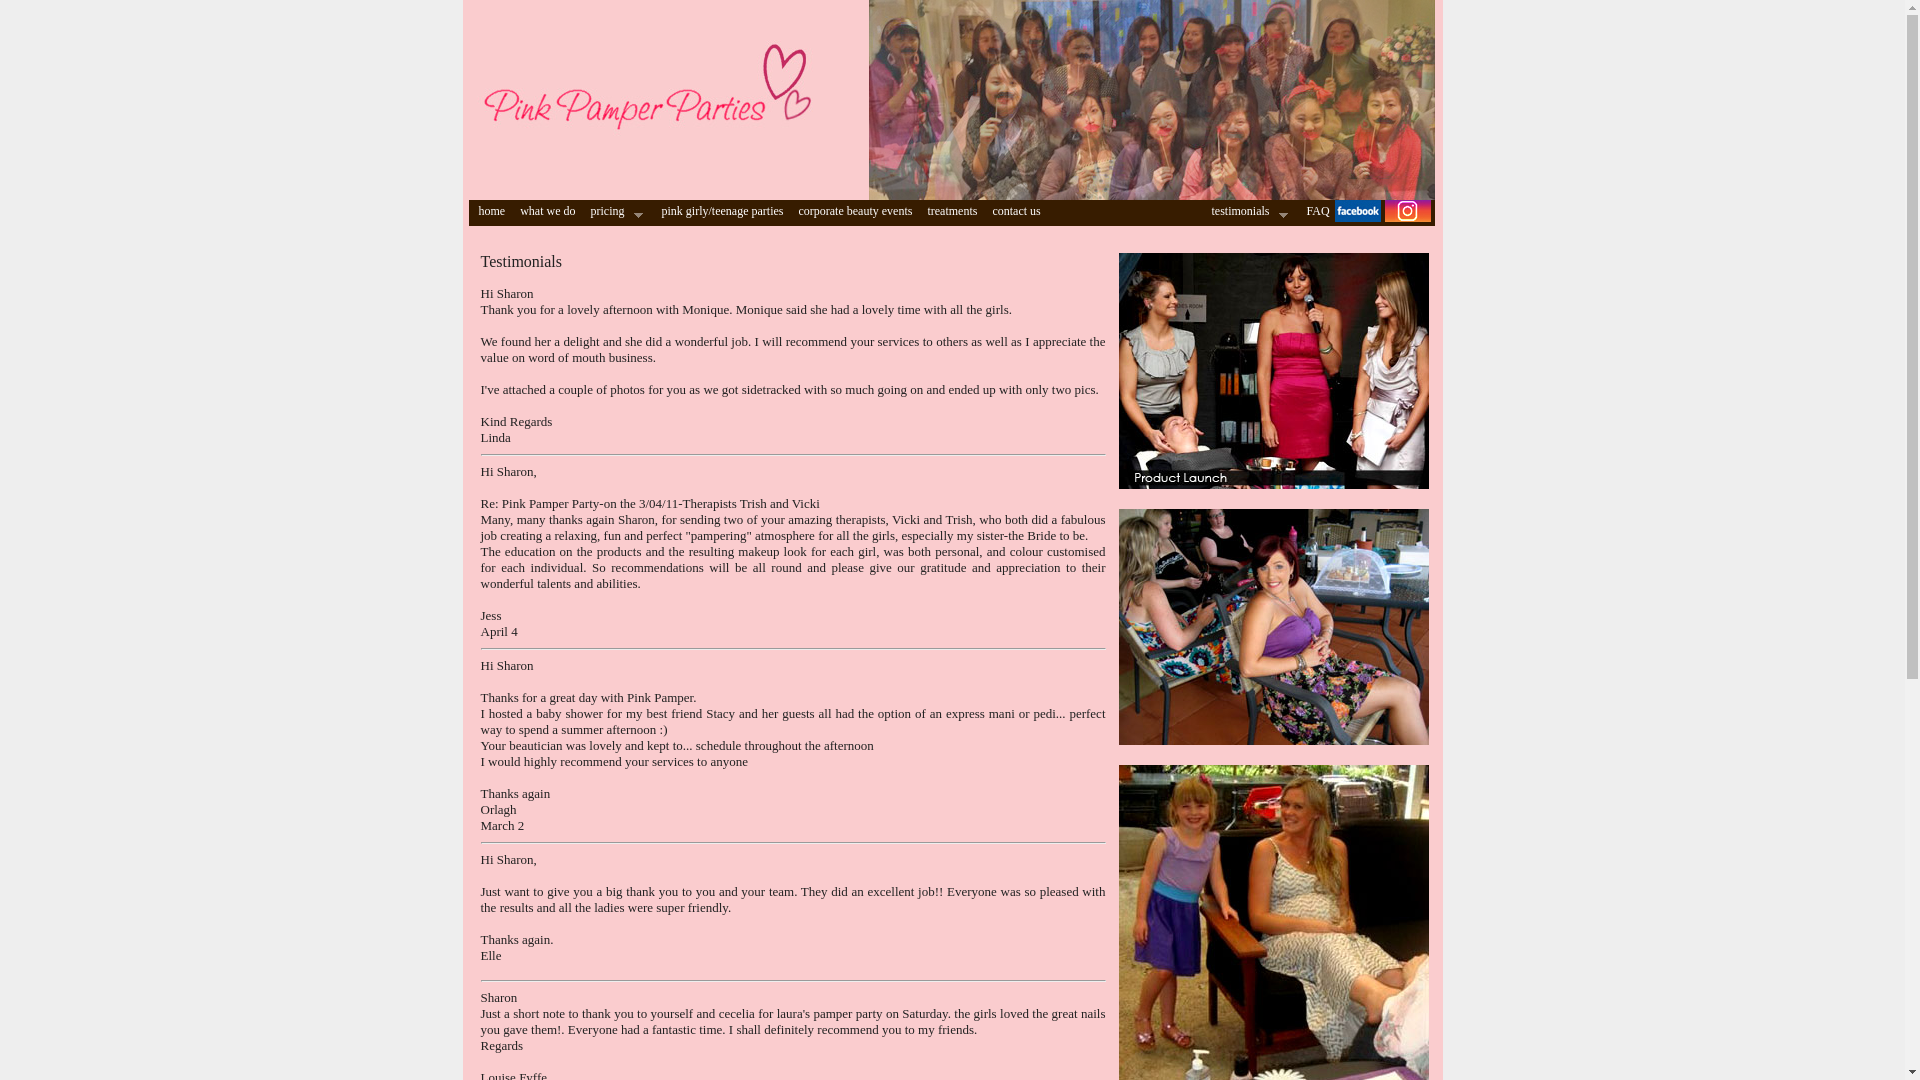 Image resolution: width=1920 pixels, height=1080 pixels. What do you see at coordinates (852, 211) in the screenshot?
I see `corporate beauty events` at bounding box center [852, 211].